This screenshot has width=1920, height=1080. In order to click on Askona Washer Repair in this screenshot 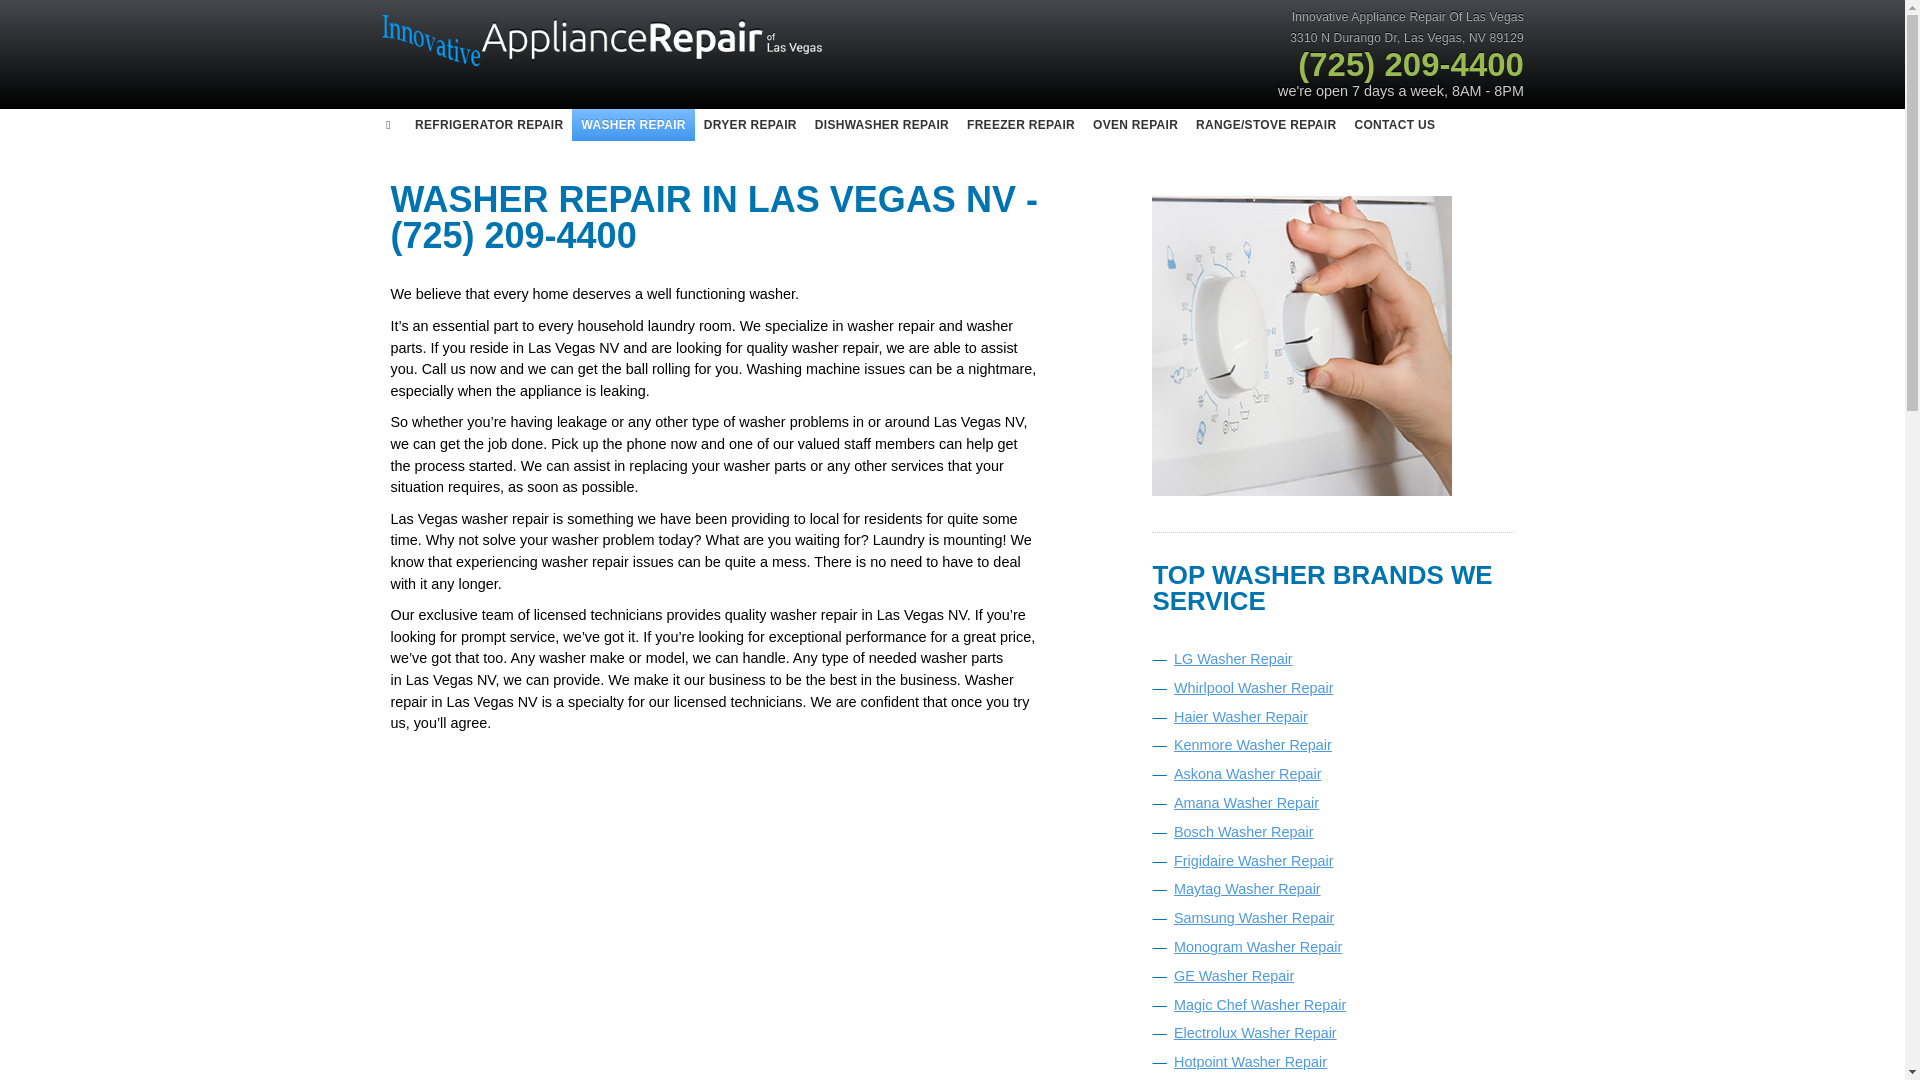, I will do `click(1246, 773)`.